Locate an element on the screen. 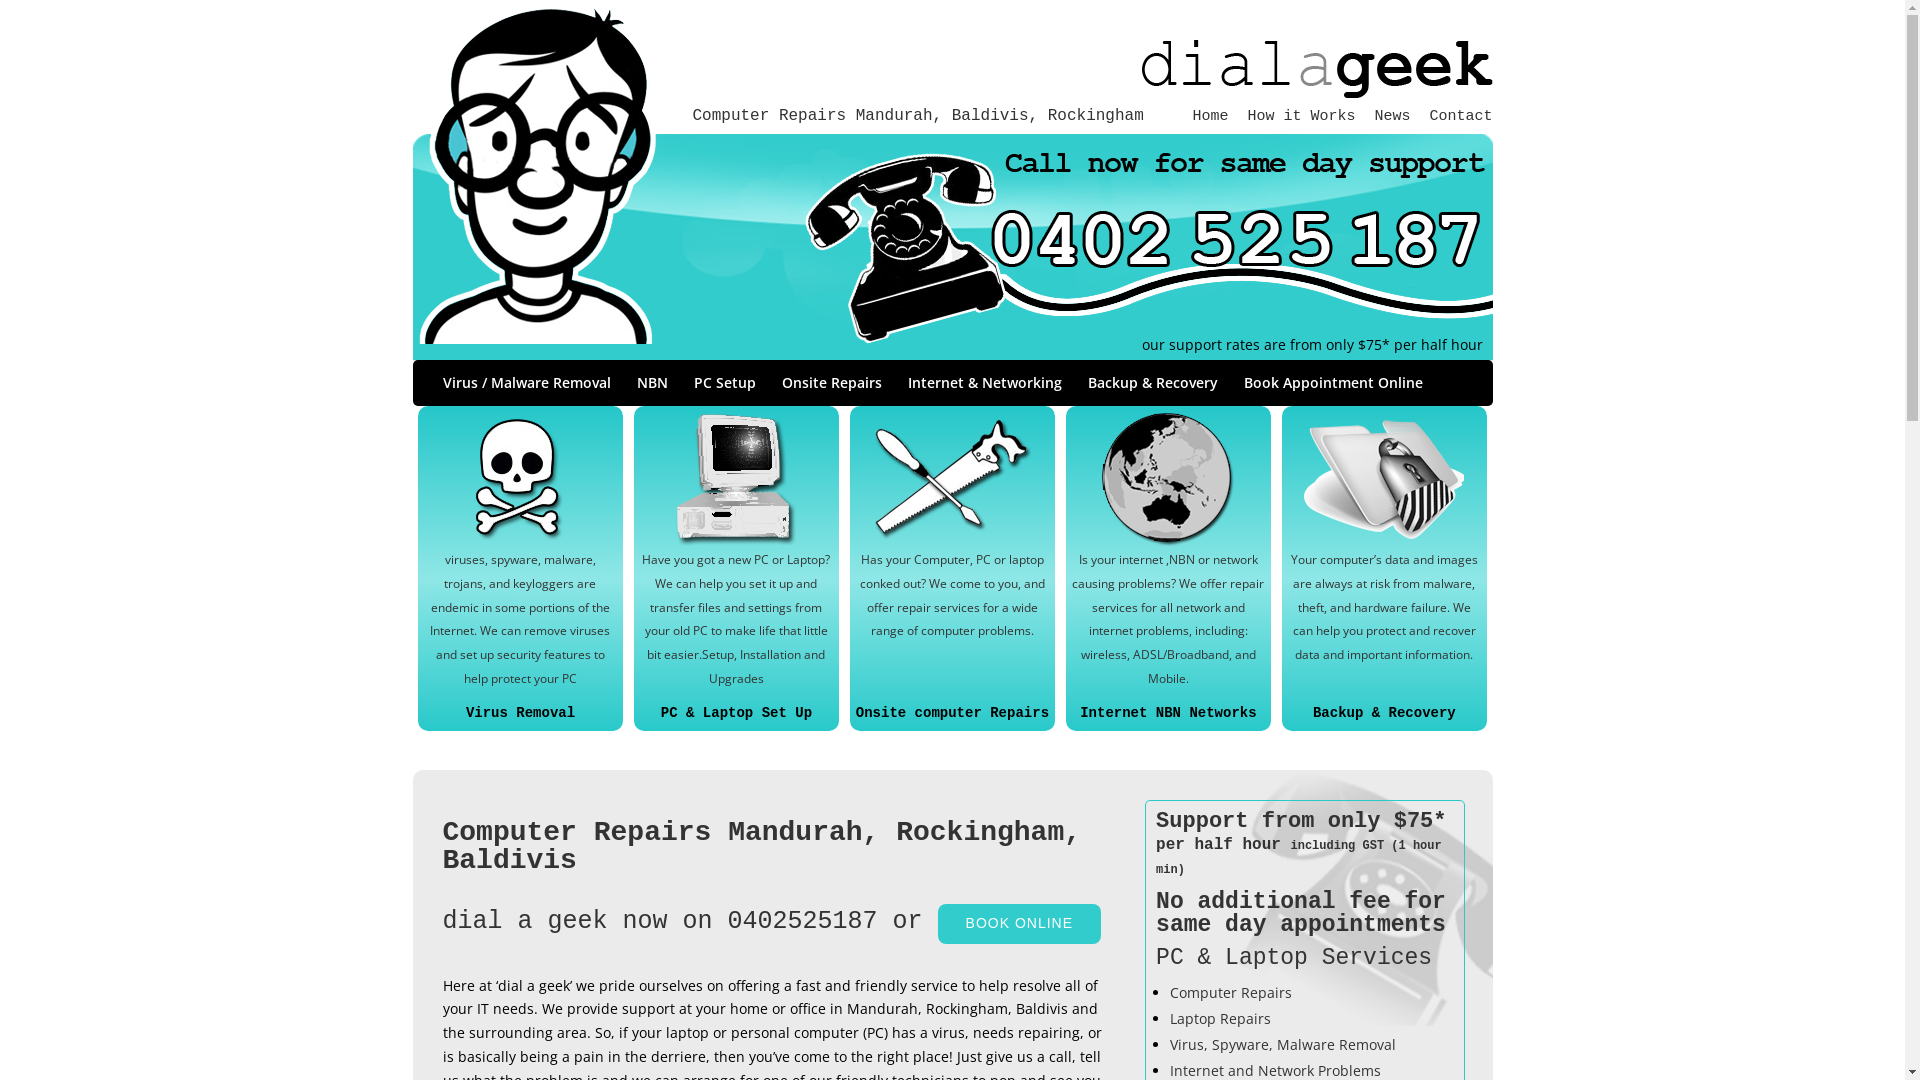  Internet, NBN & Networks is located at coordinates (1168, 480).